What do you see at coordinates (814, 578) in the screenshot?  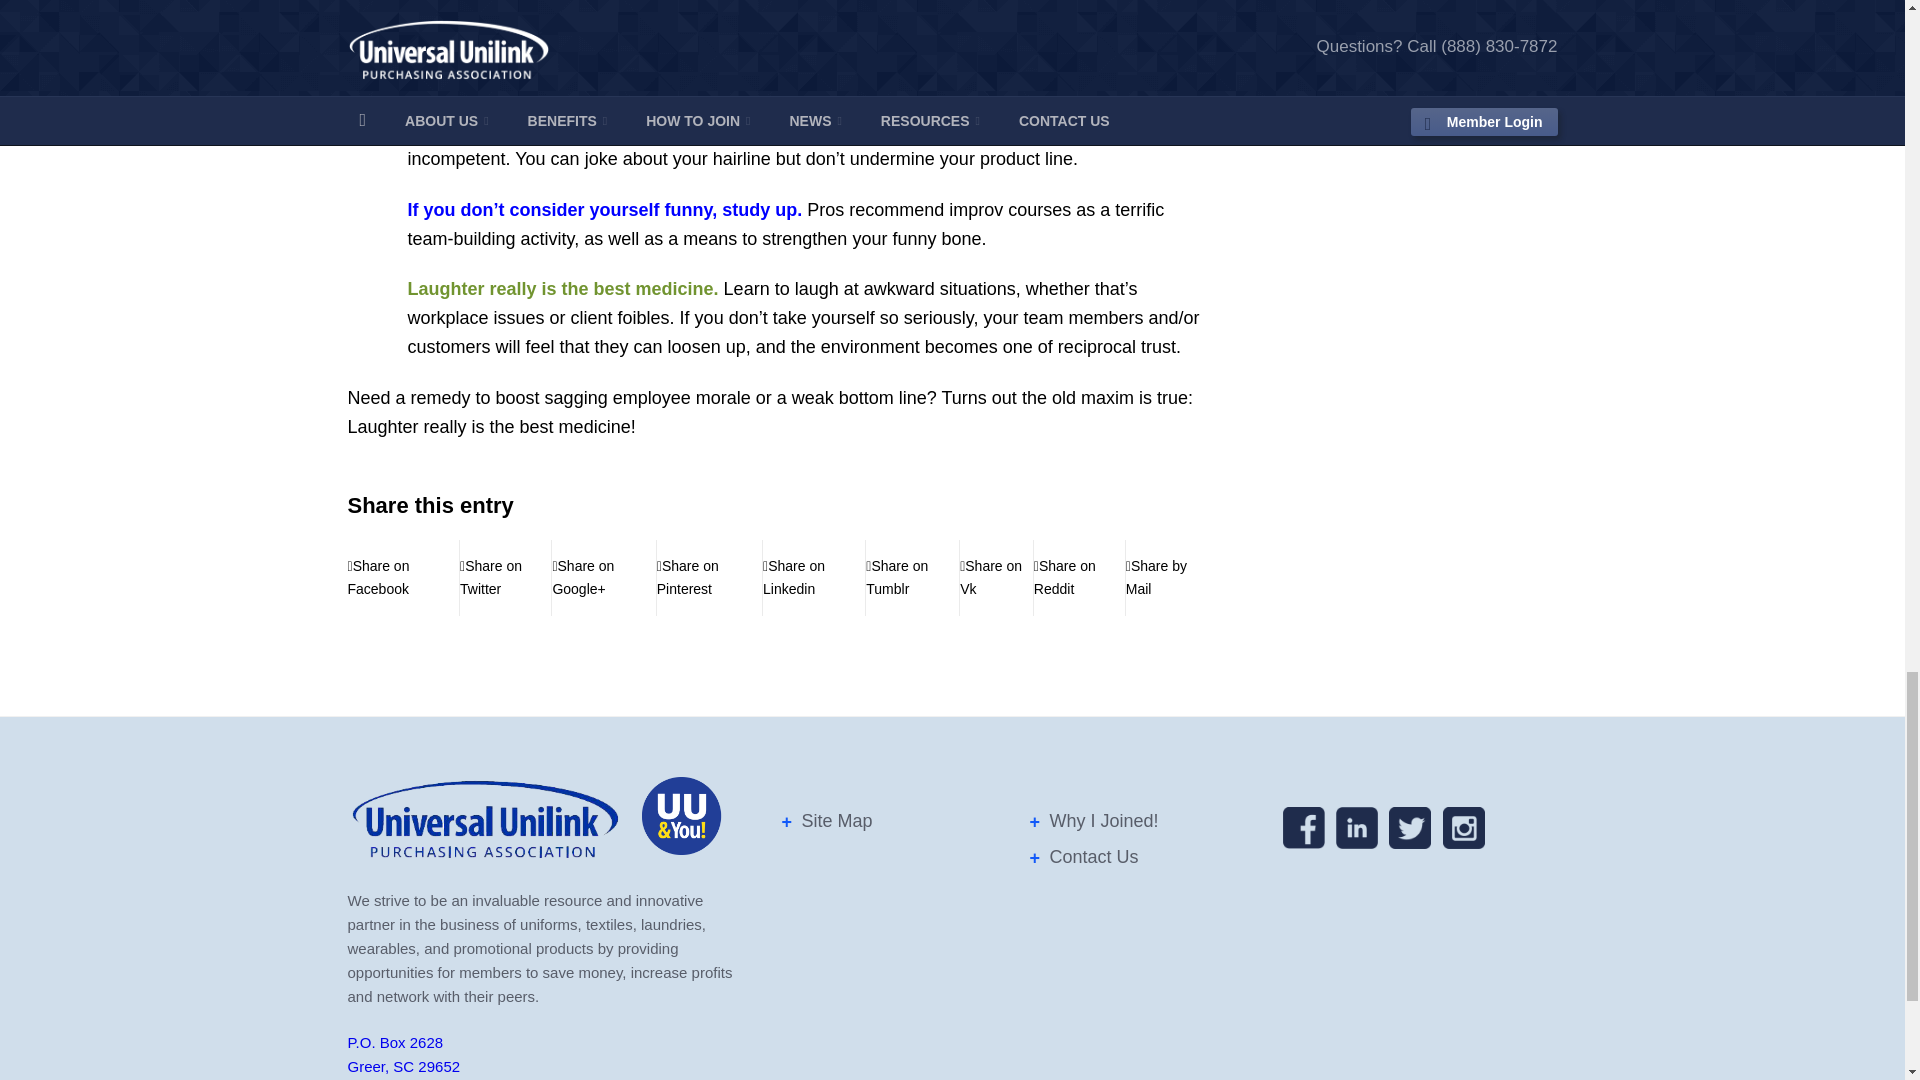 I see `Share on Linkedin` at bounding box center [814, 578].